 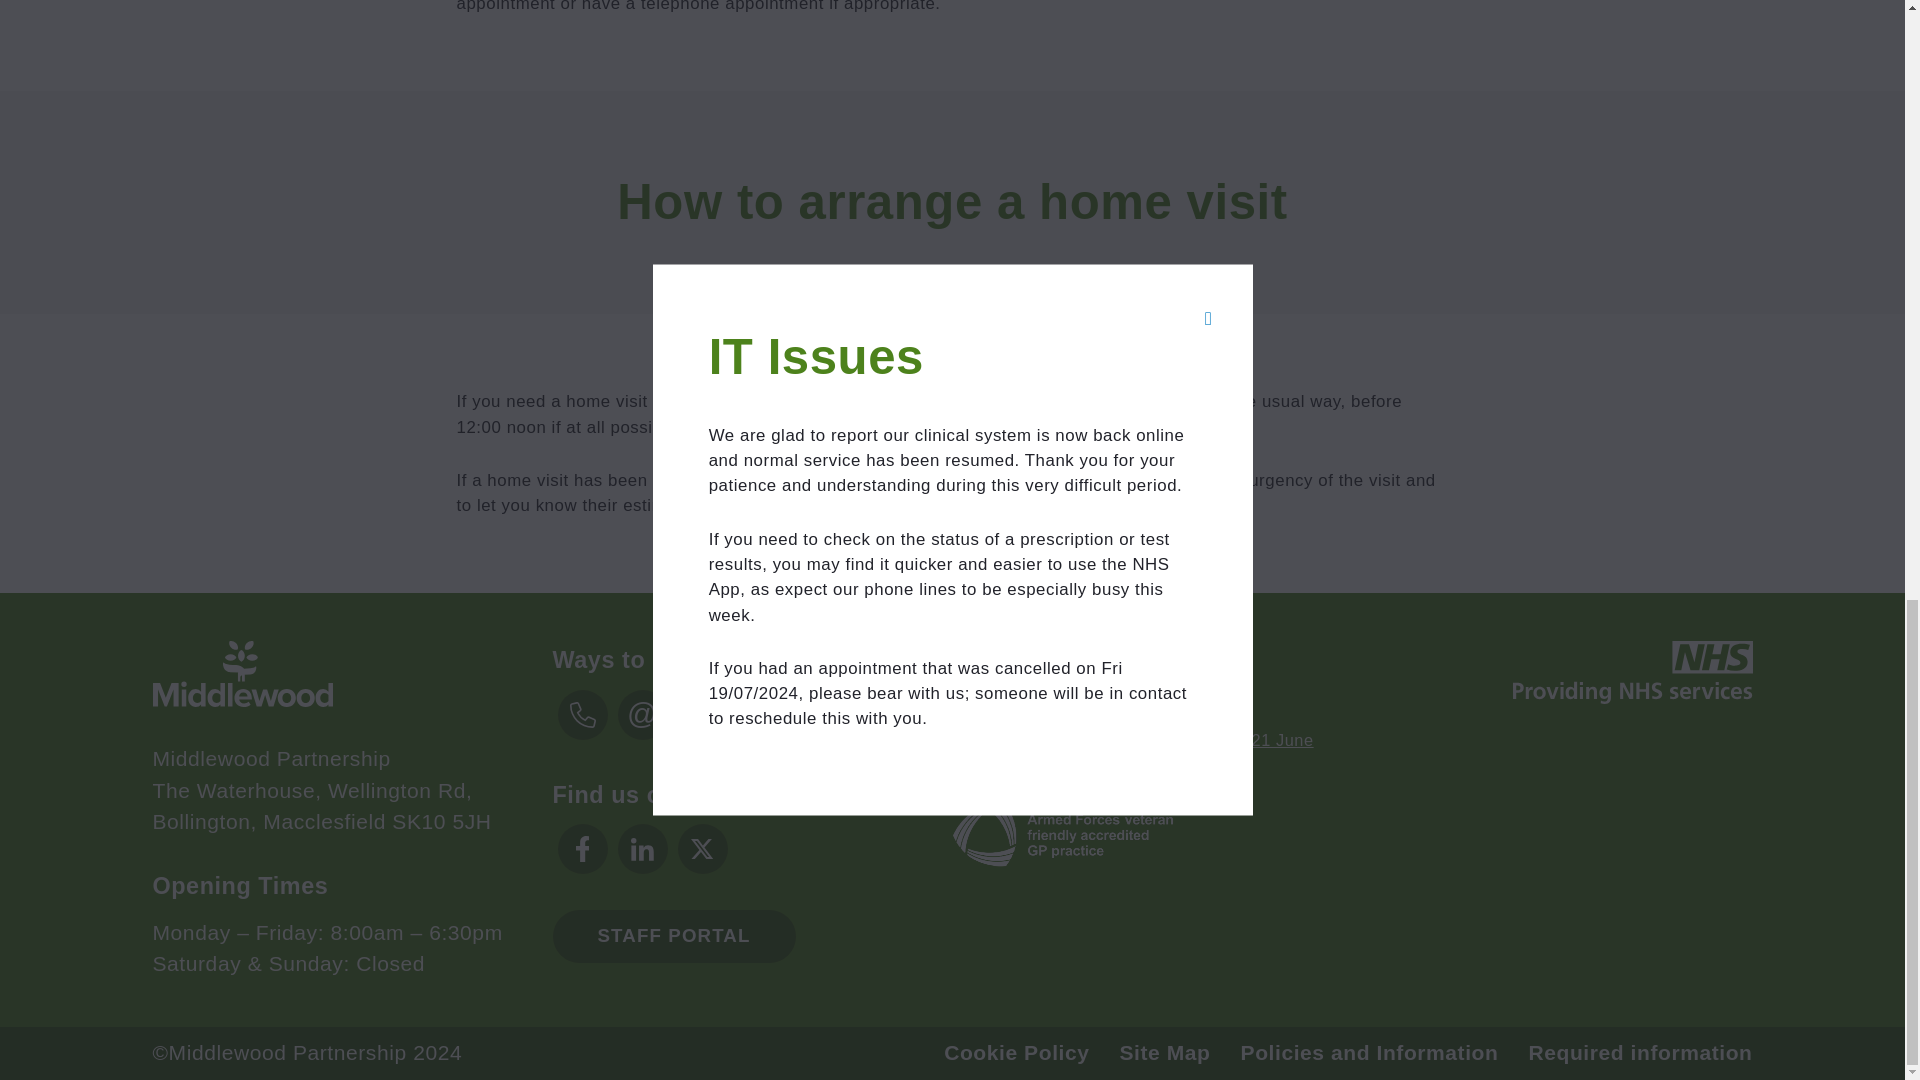 I want to click on call the surgery, so click(x=1146, y=402).